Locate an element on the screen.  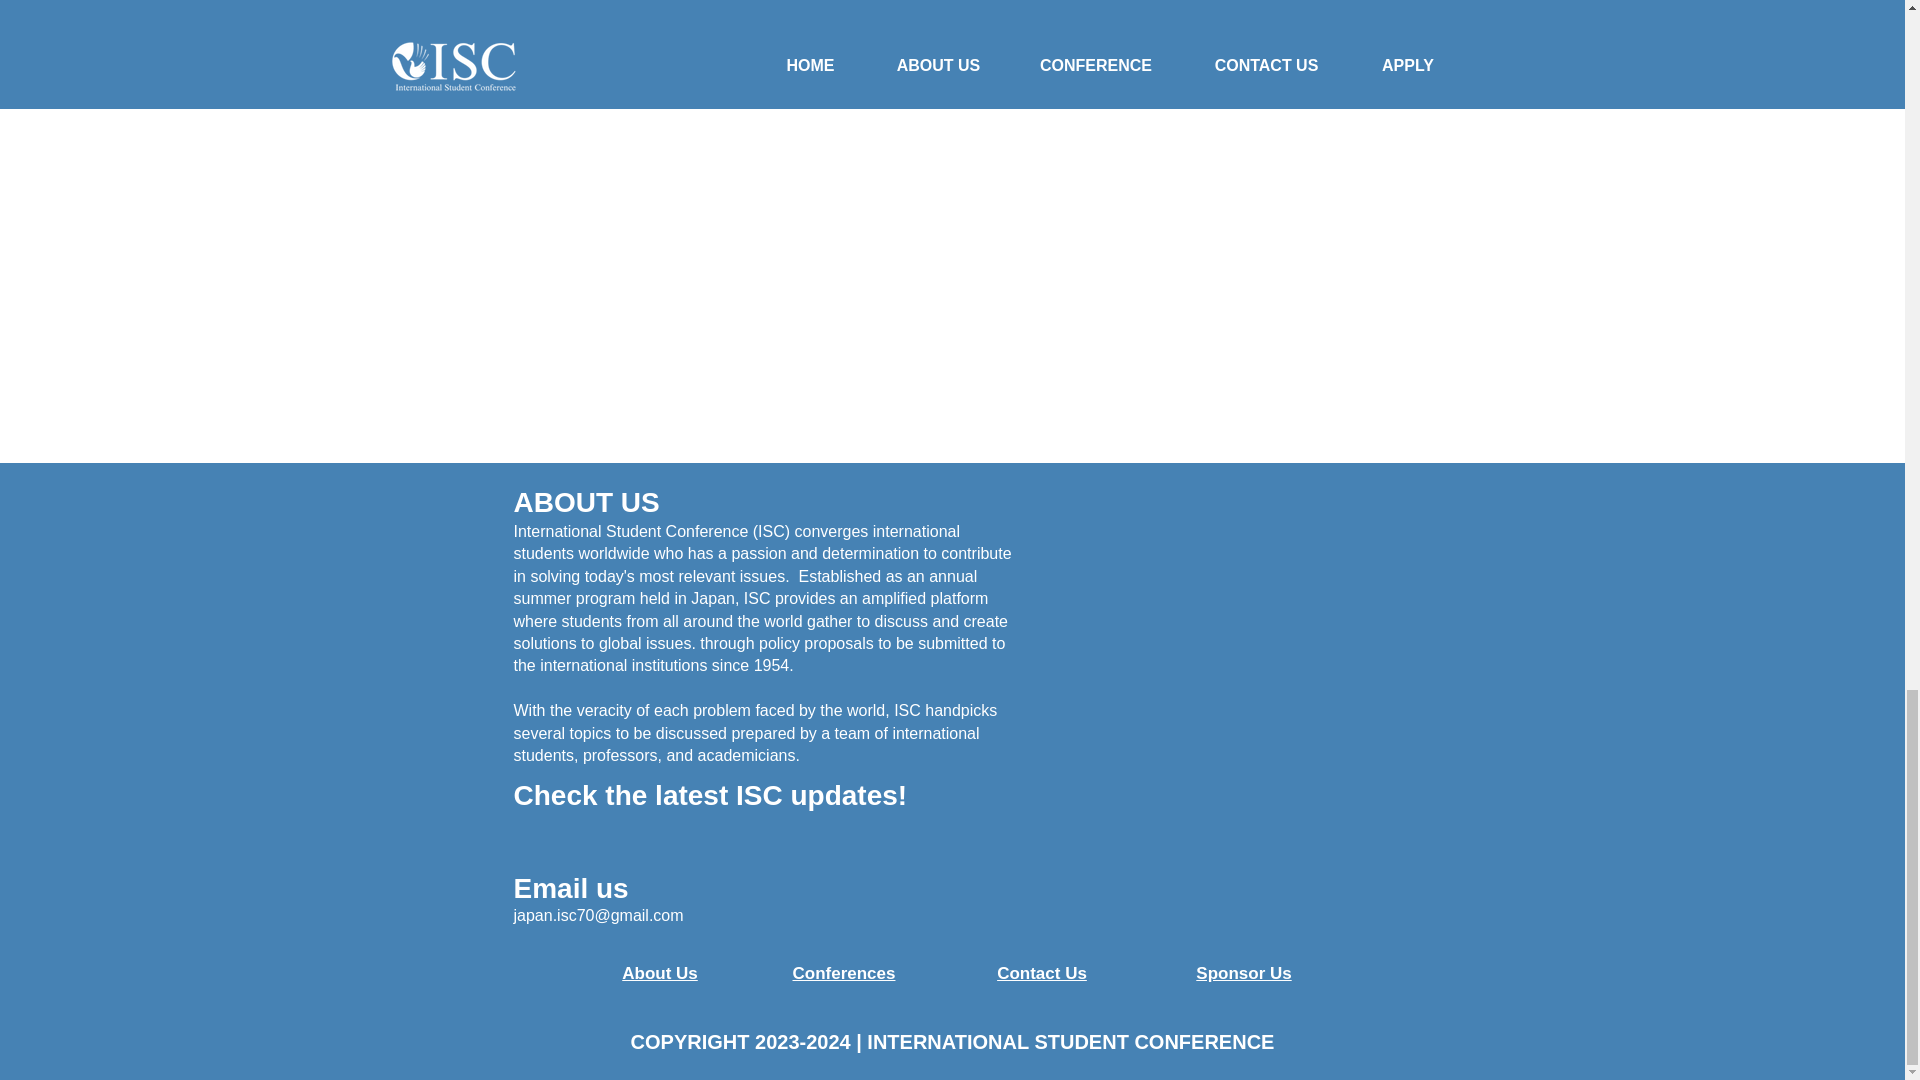
About Us is located at coordinates (660, 973).